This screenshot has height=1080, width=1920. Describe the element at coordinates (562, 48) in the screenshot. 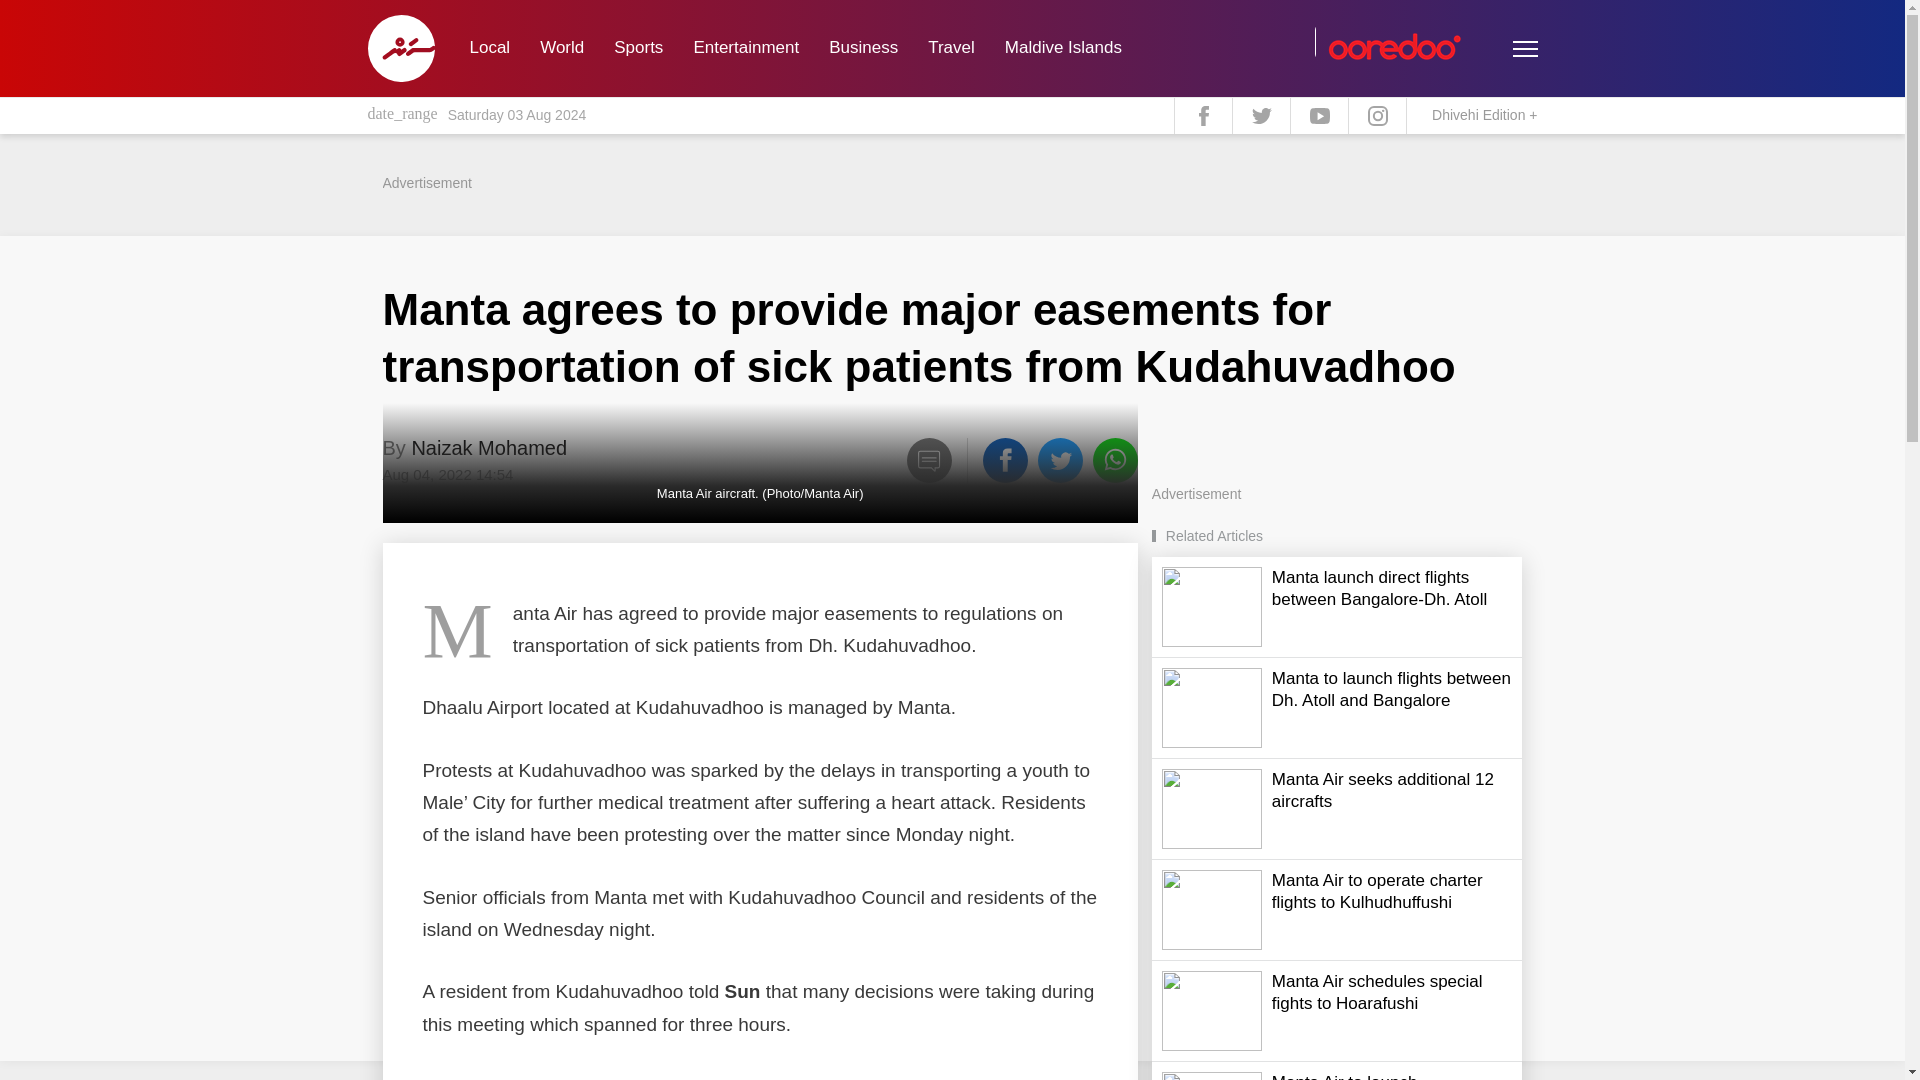

I see `World` at that location.